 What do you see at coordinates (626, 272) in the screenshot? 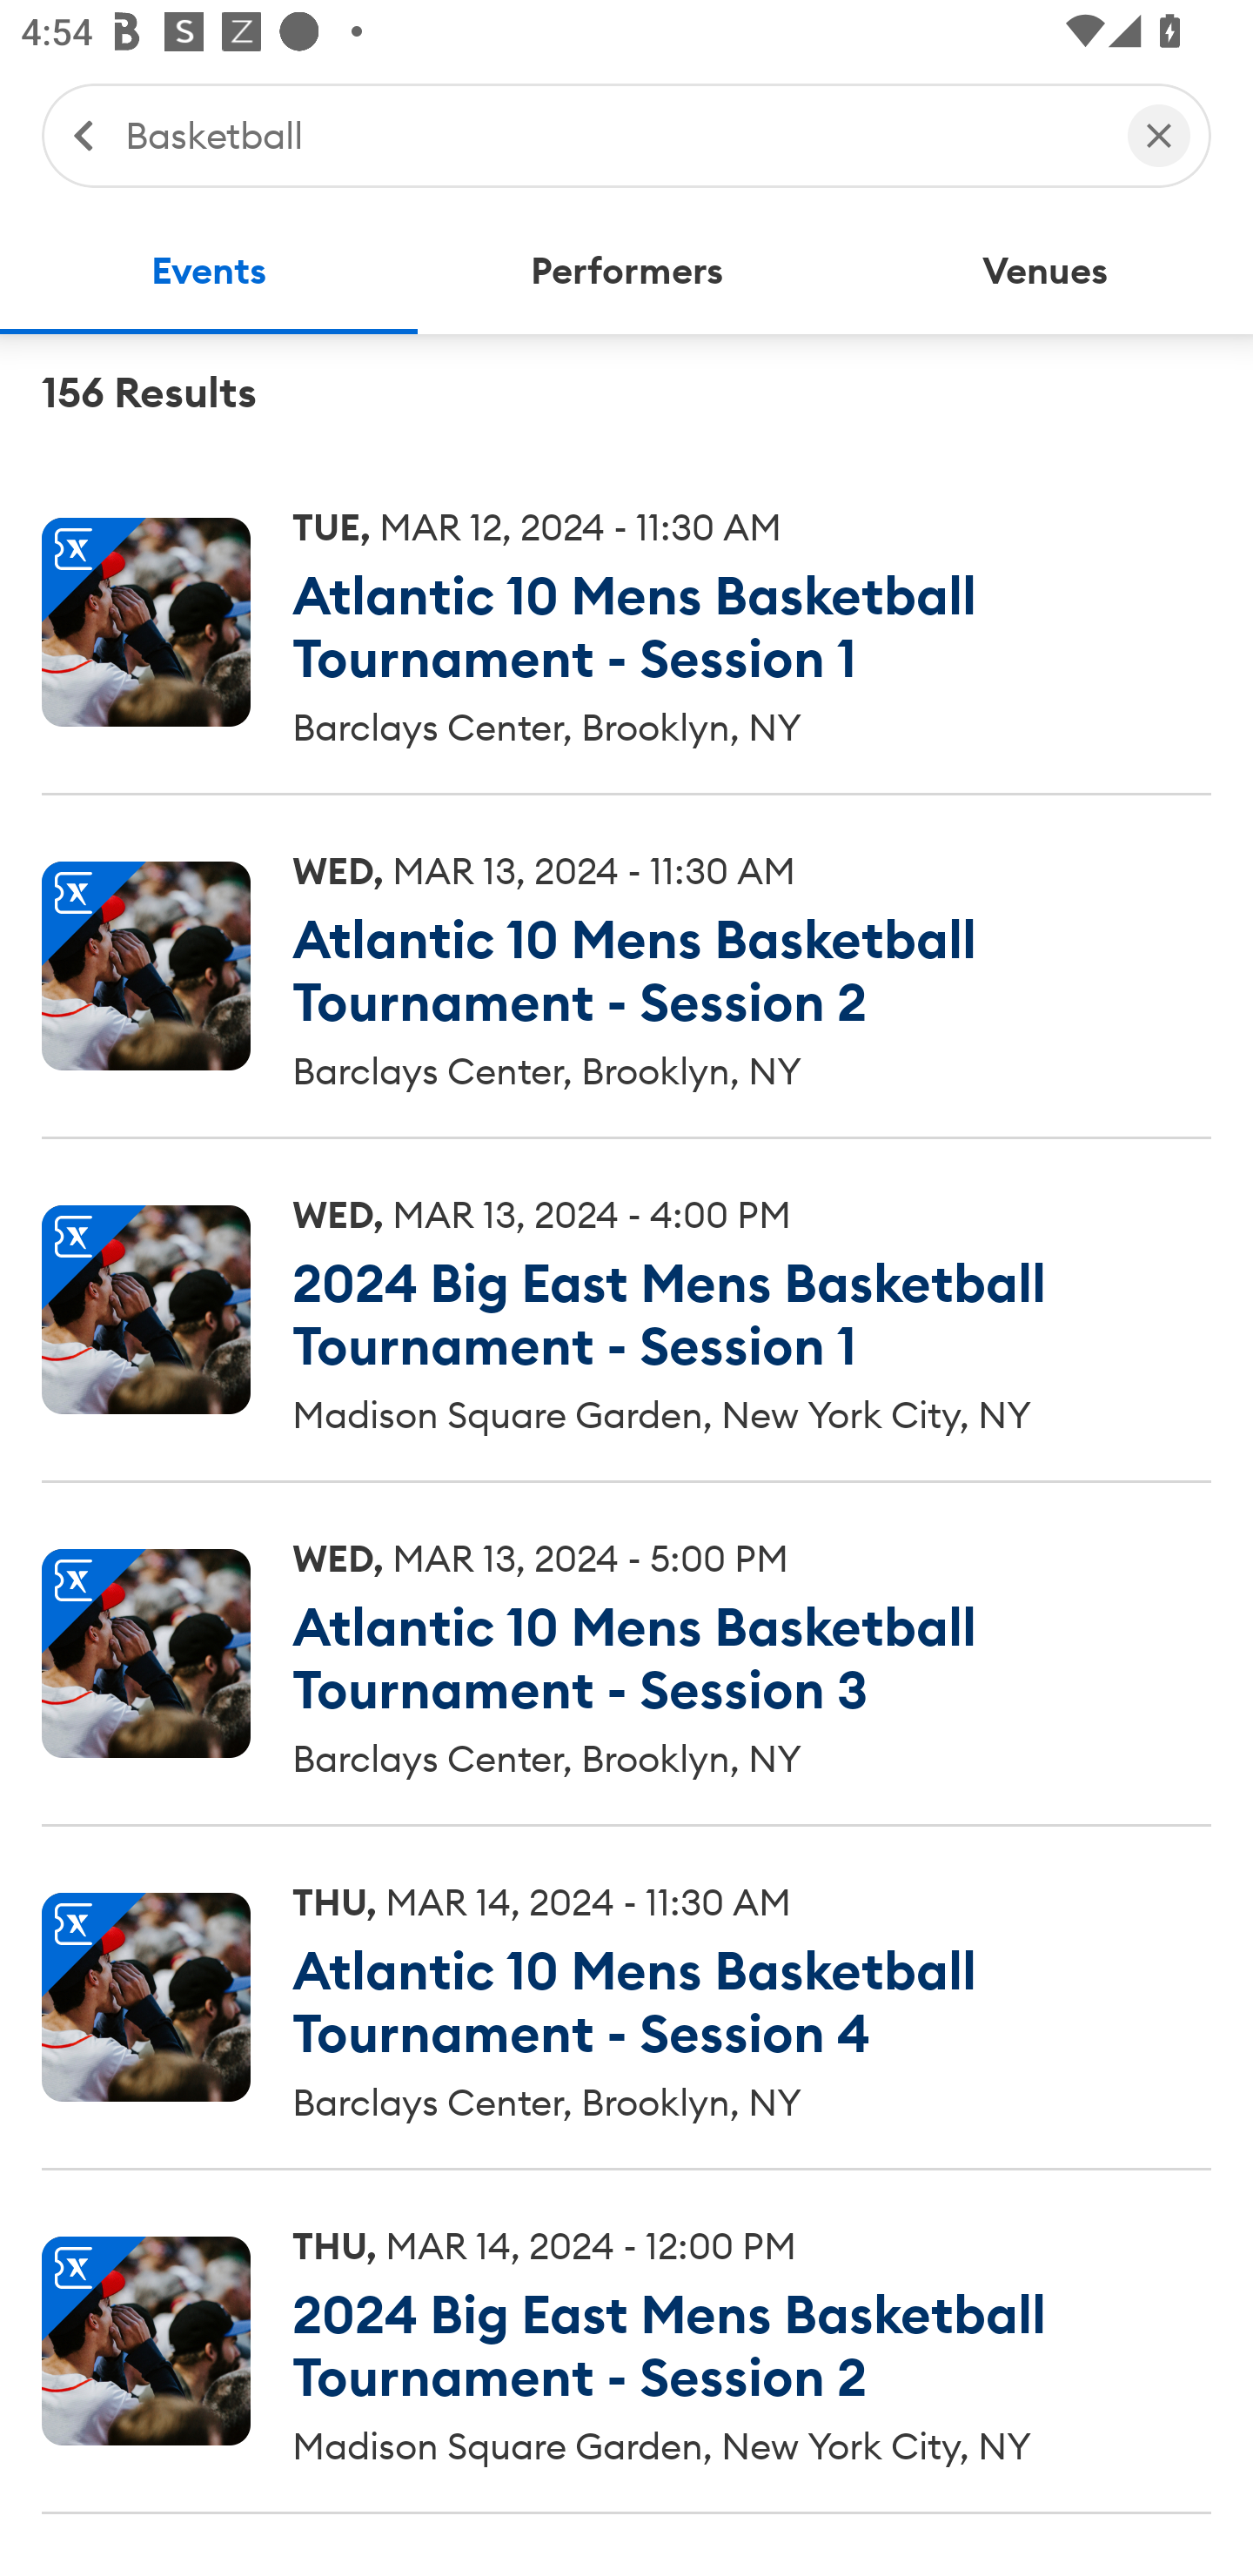
I see `Performers` at bounding box center [626, 272].